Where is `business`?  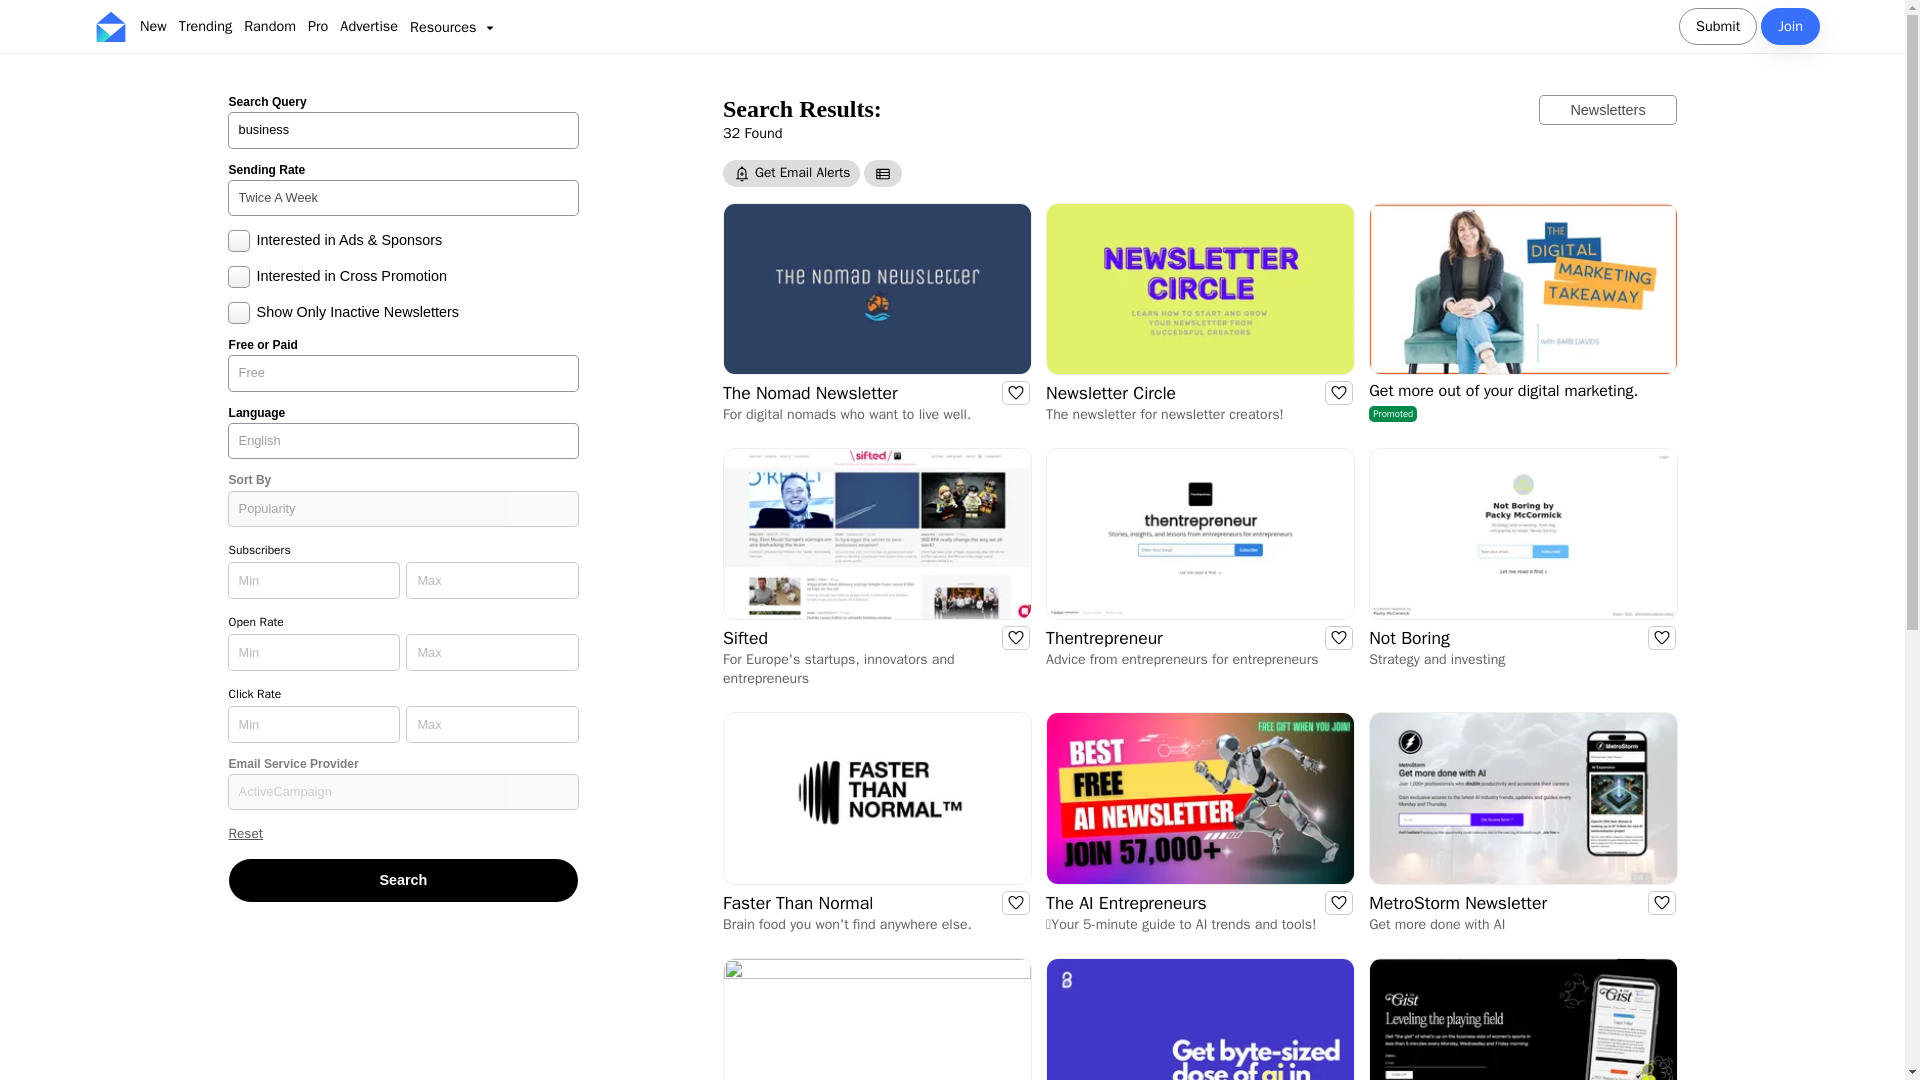
business is located at coordinates (153, 26).